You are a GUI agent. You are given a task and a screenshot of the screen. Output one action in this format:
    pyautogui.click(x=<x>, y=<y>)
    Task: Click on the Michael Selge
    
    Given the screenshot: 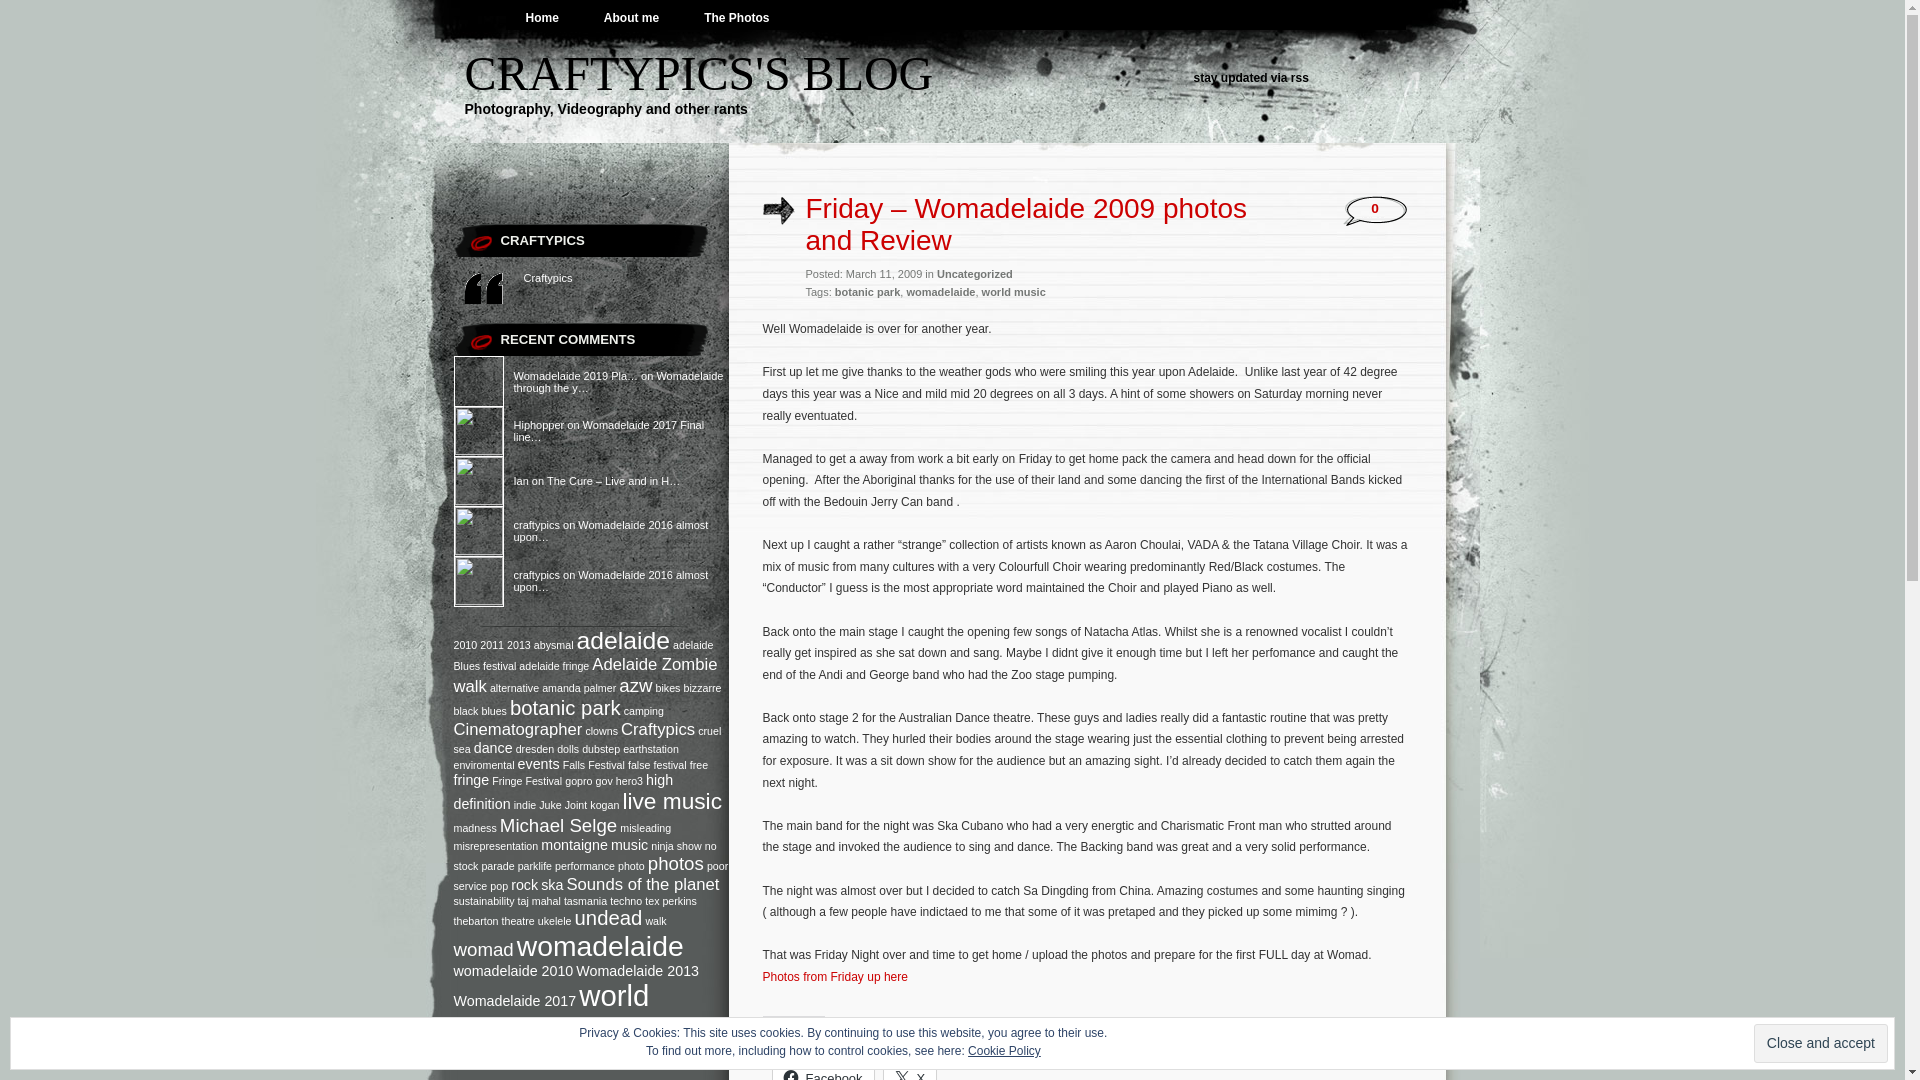 What is the action you would take?
    pyautogui.click(x=558, y=826)
    